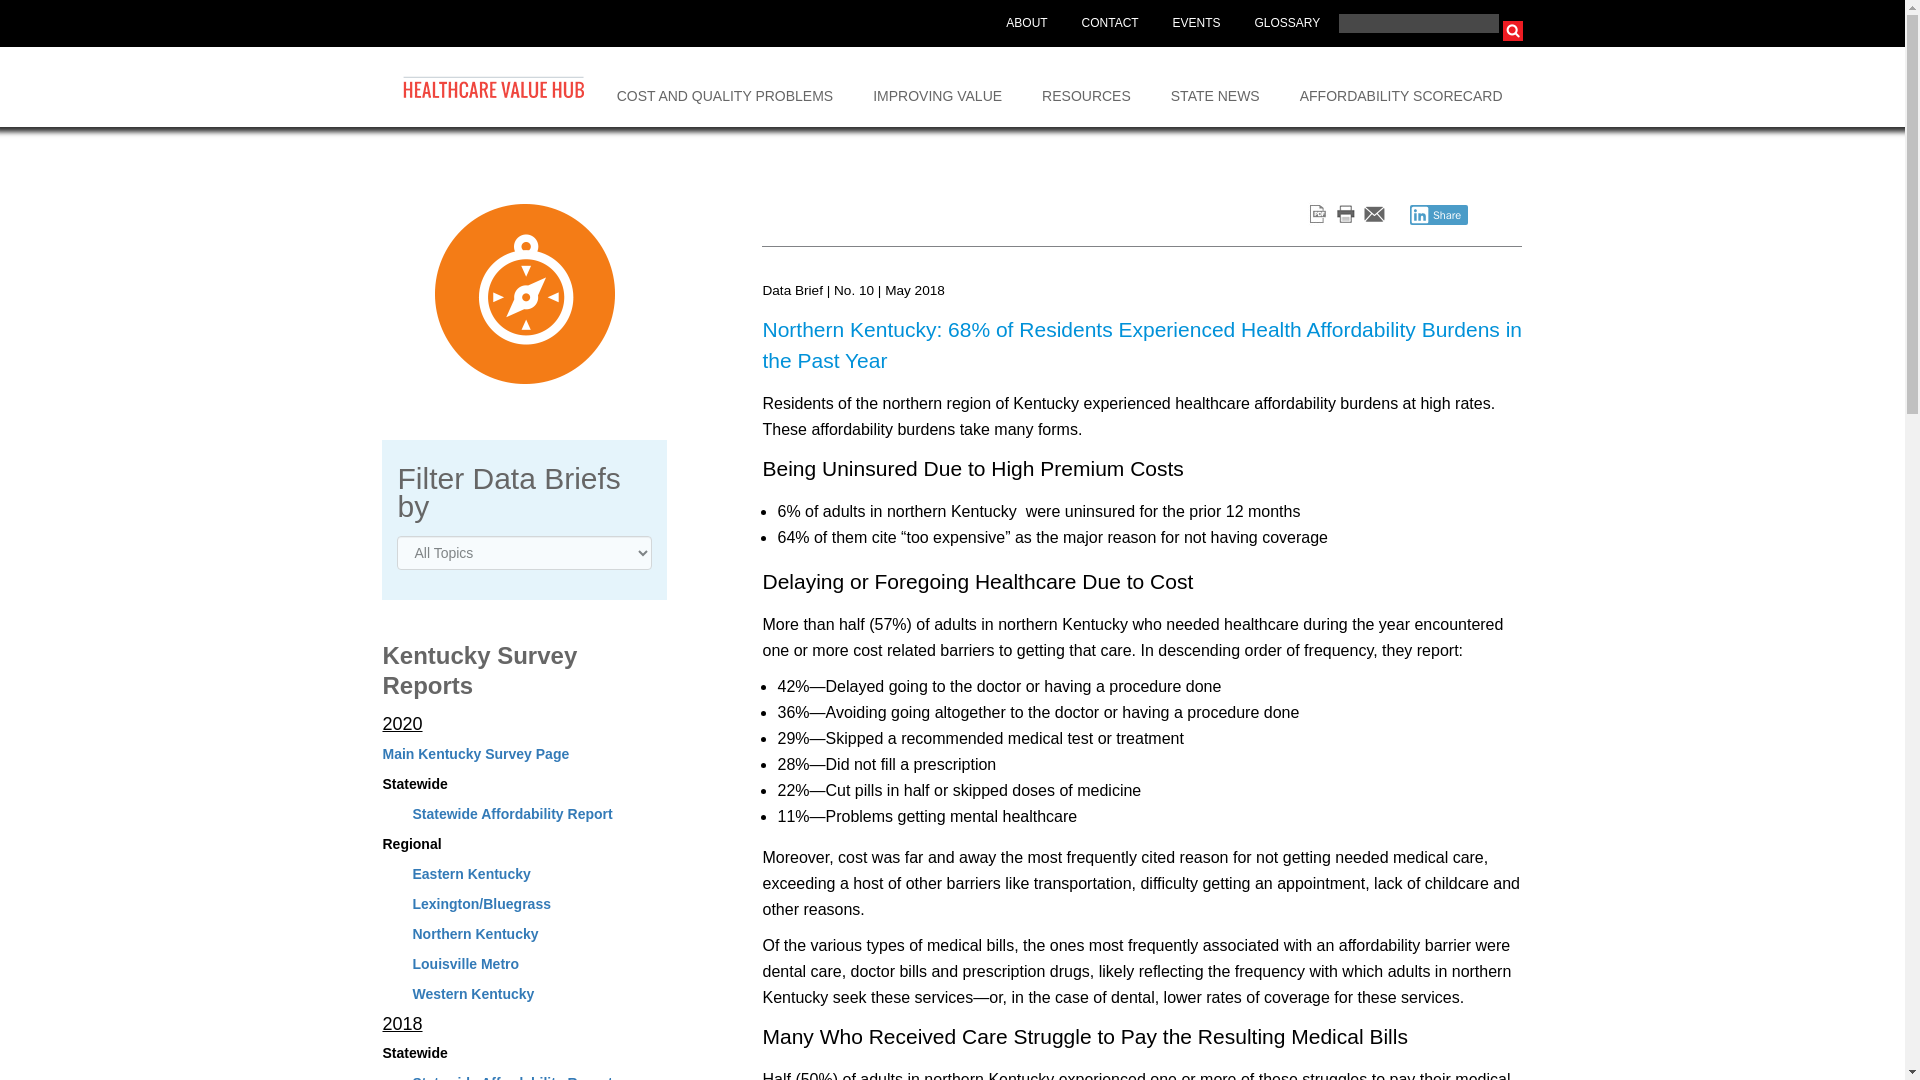 The width and height of the screenshot is (1920, 1080). What do you see at coordinates (470, 874) in the screenshot?
I see `Eastern Kentucky` at bounding box center [470, 874].